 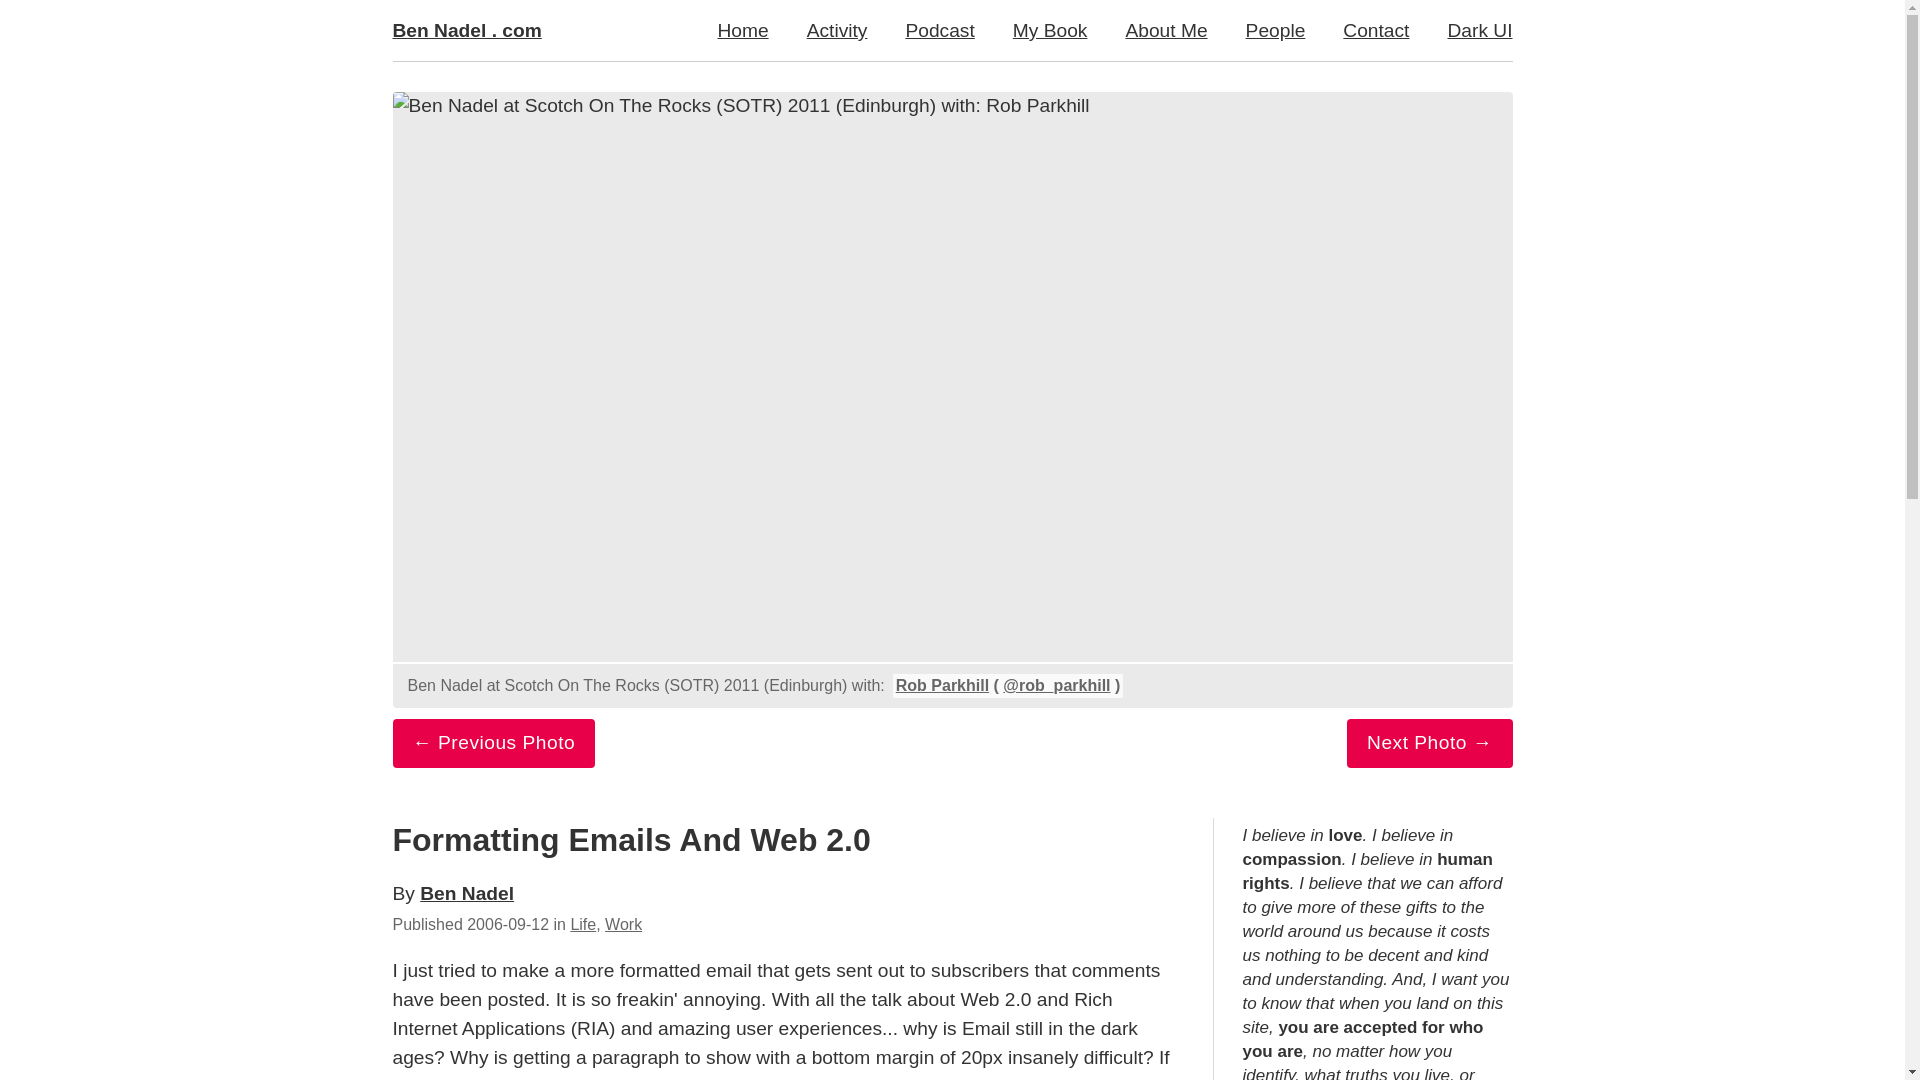 I want to click on Ben Nadel's podcast, Working Code., so click(x=938, y=30).